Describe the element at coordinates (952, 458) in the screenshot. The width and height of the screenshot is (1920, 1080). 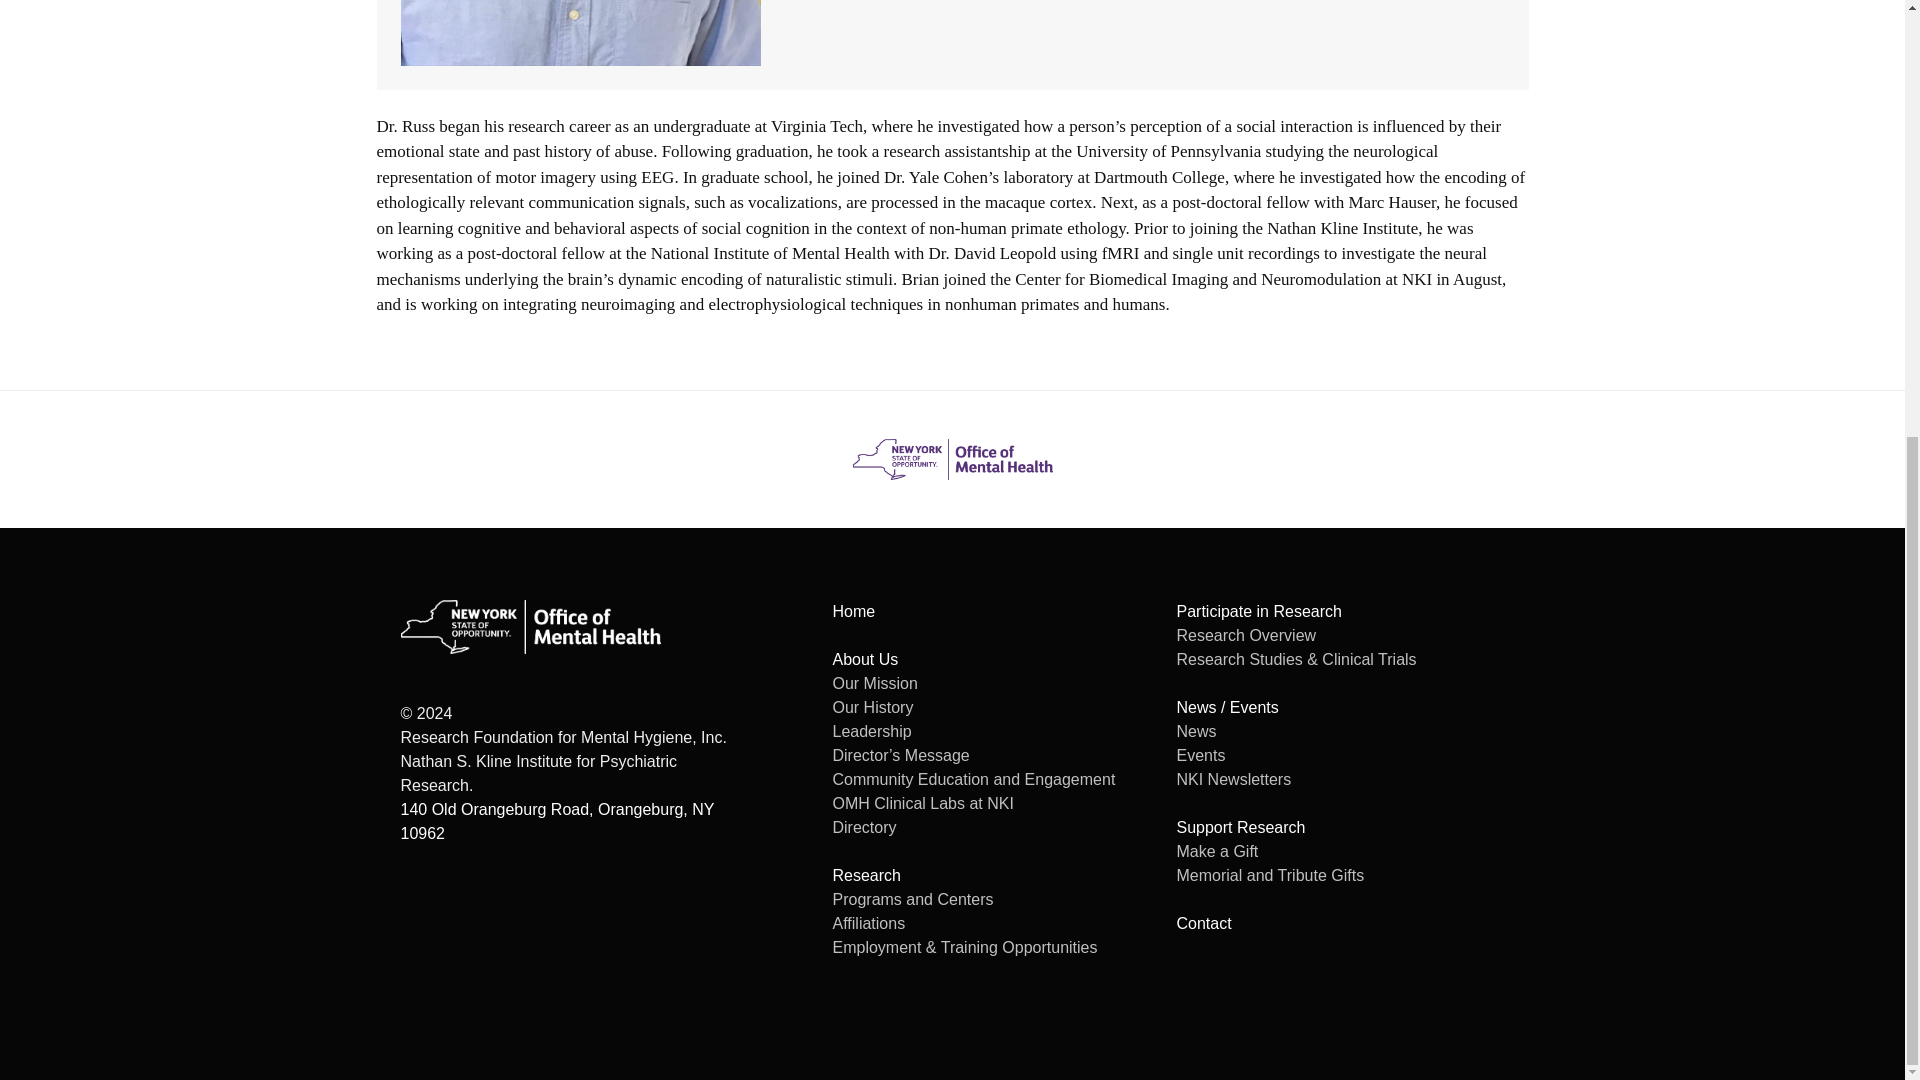
I see `The Nathan Kline Institute for Psychiatric Research` at that location.